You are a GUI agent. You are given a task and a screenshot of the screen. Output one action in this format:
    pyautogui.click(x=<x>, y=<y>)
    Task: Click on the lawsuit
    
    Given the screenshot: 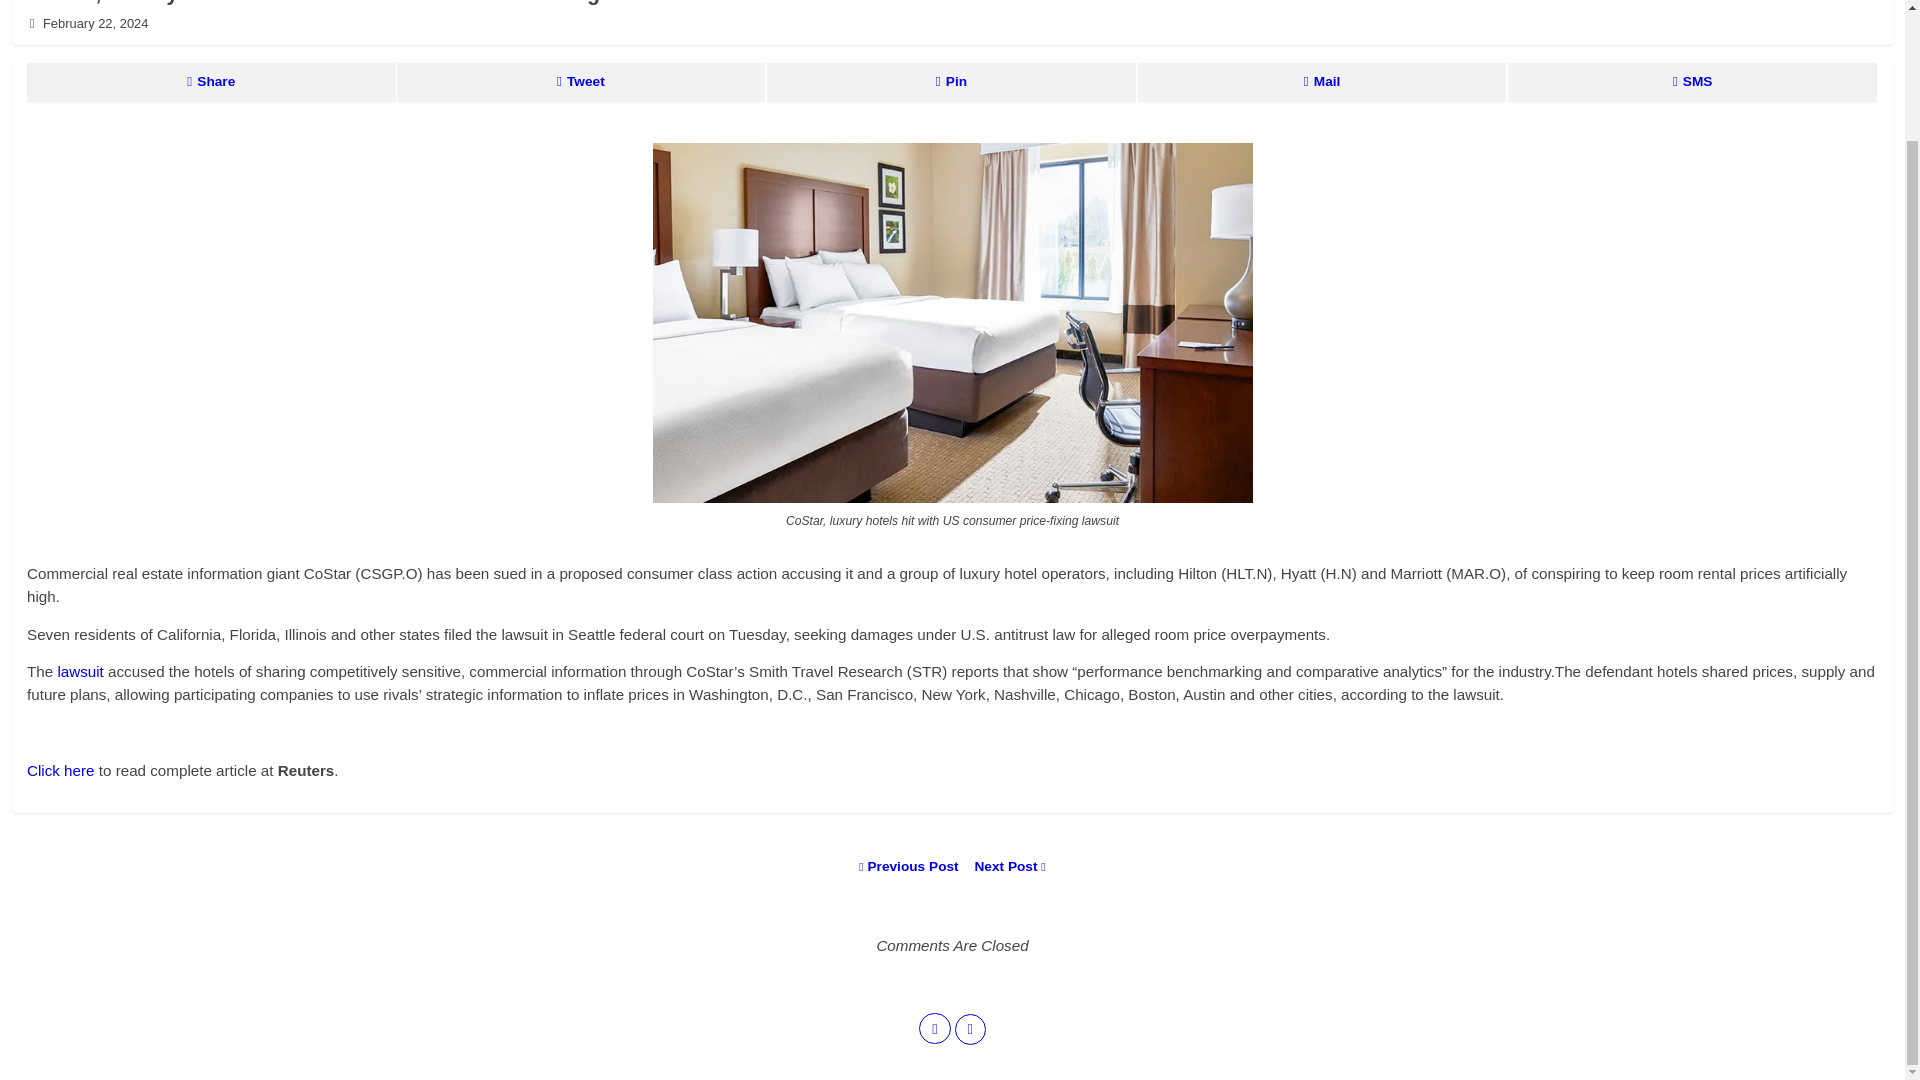 What is the action you would take?
    pyautogui.click(x=80, y=672)
    